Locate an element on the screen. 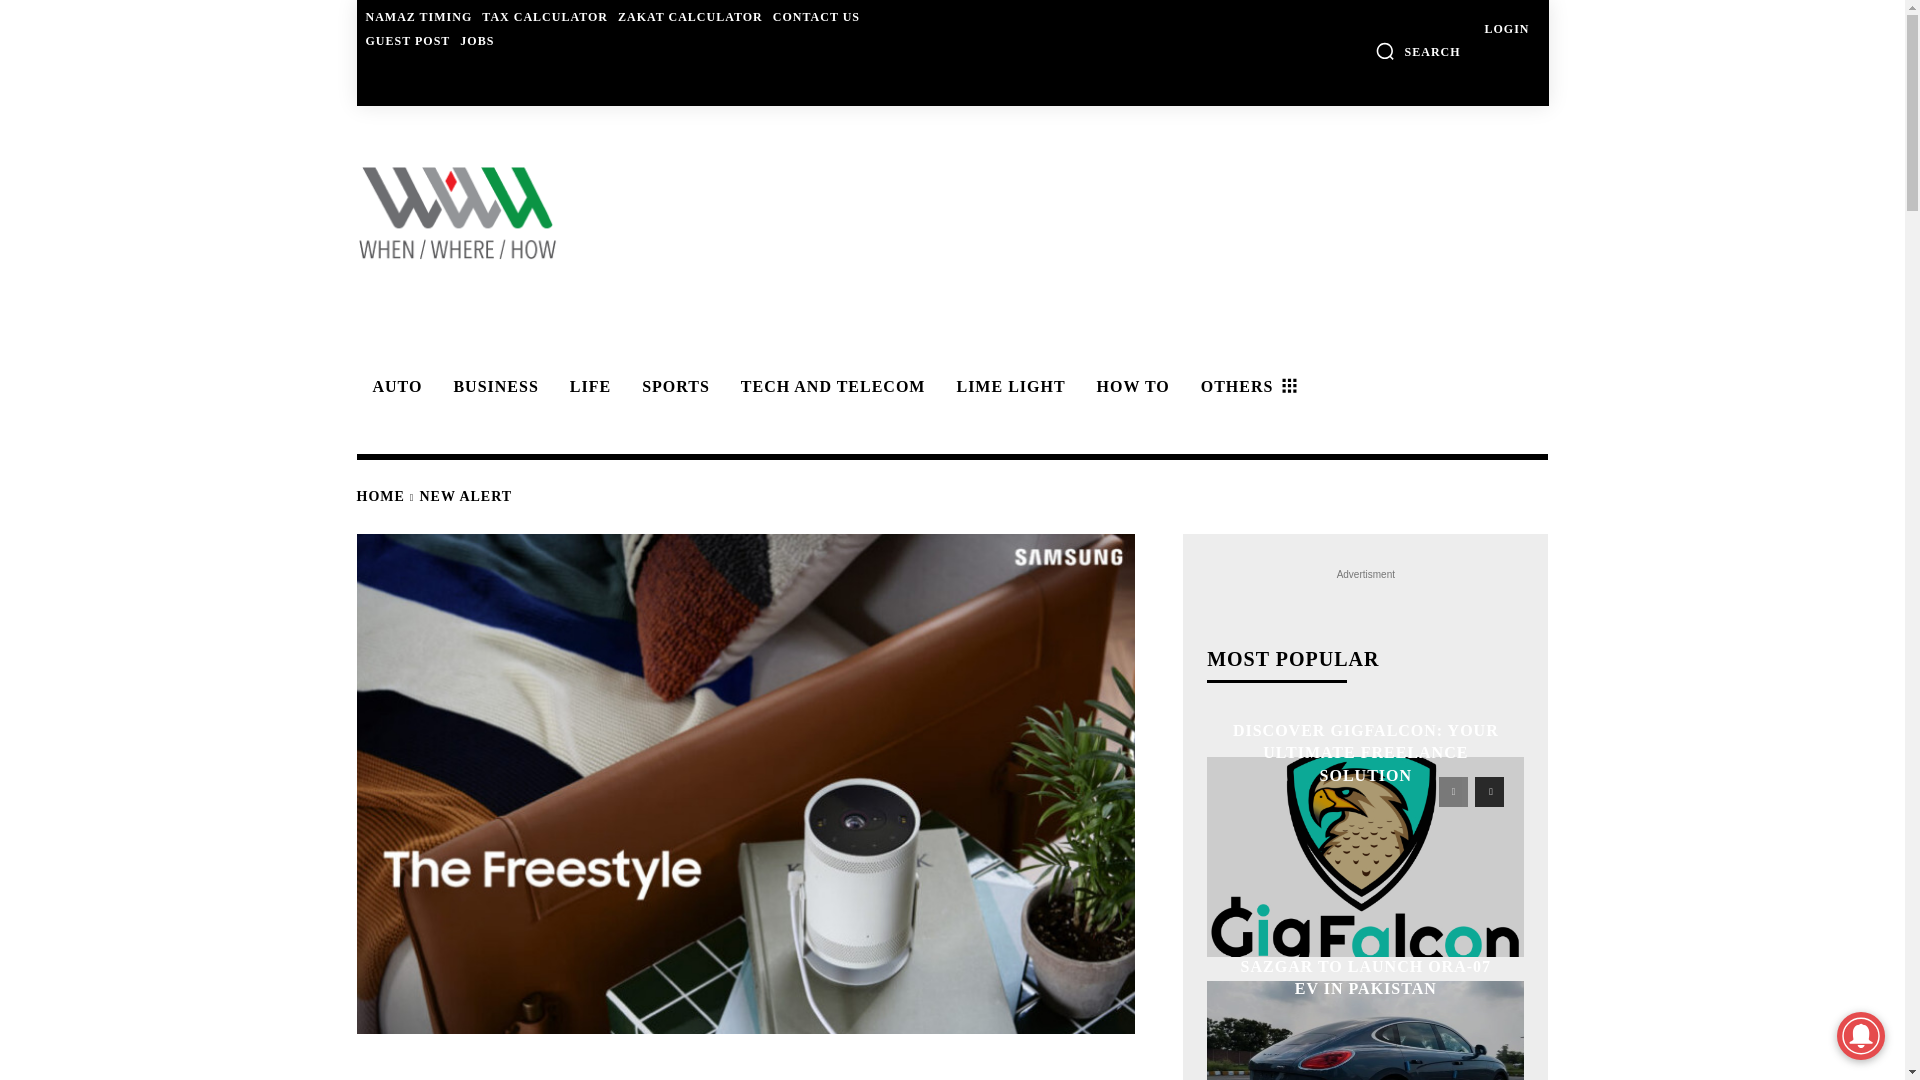 This screenshot has width=1920, height=1080. BUSINESS is located at coordinates (492, 387).